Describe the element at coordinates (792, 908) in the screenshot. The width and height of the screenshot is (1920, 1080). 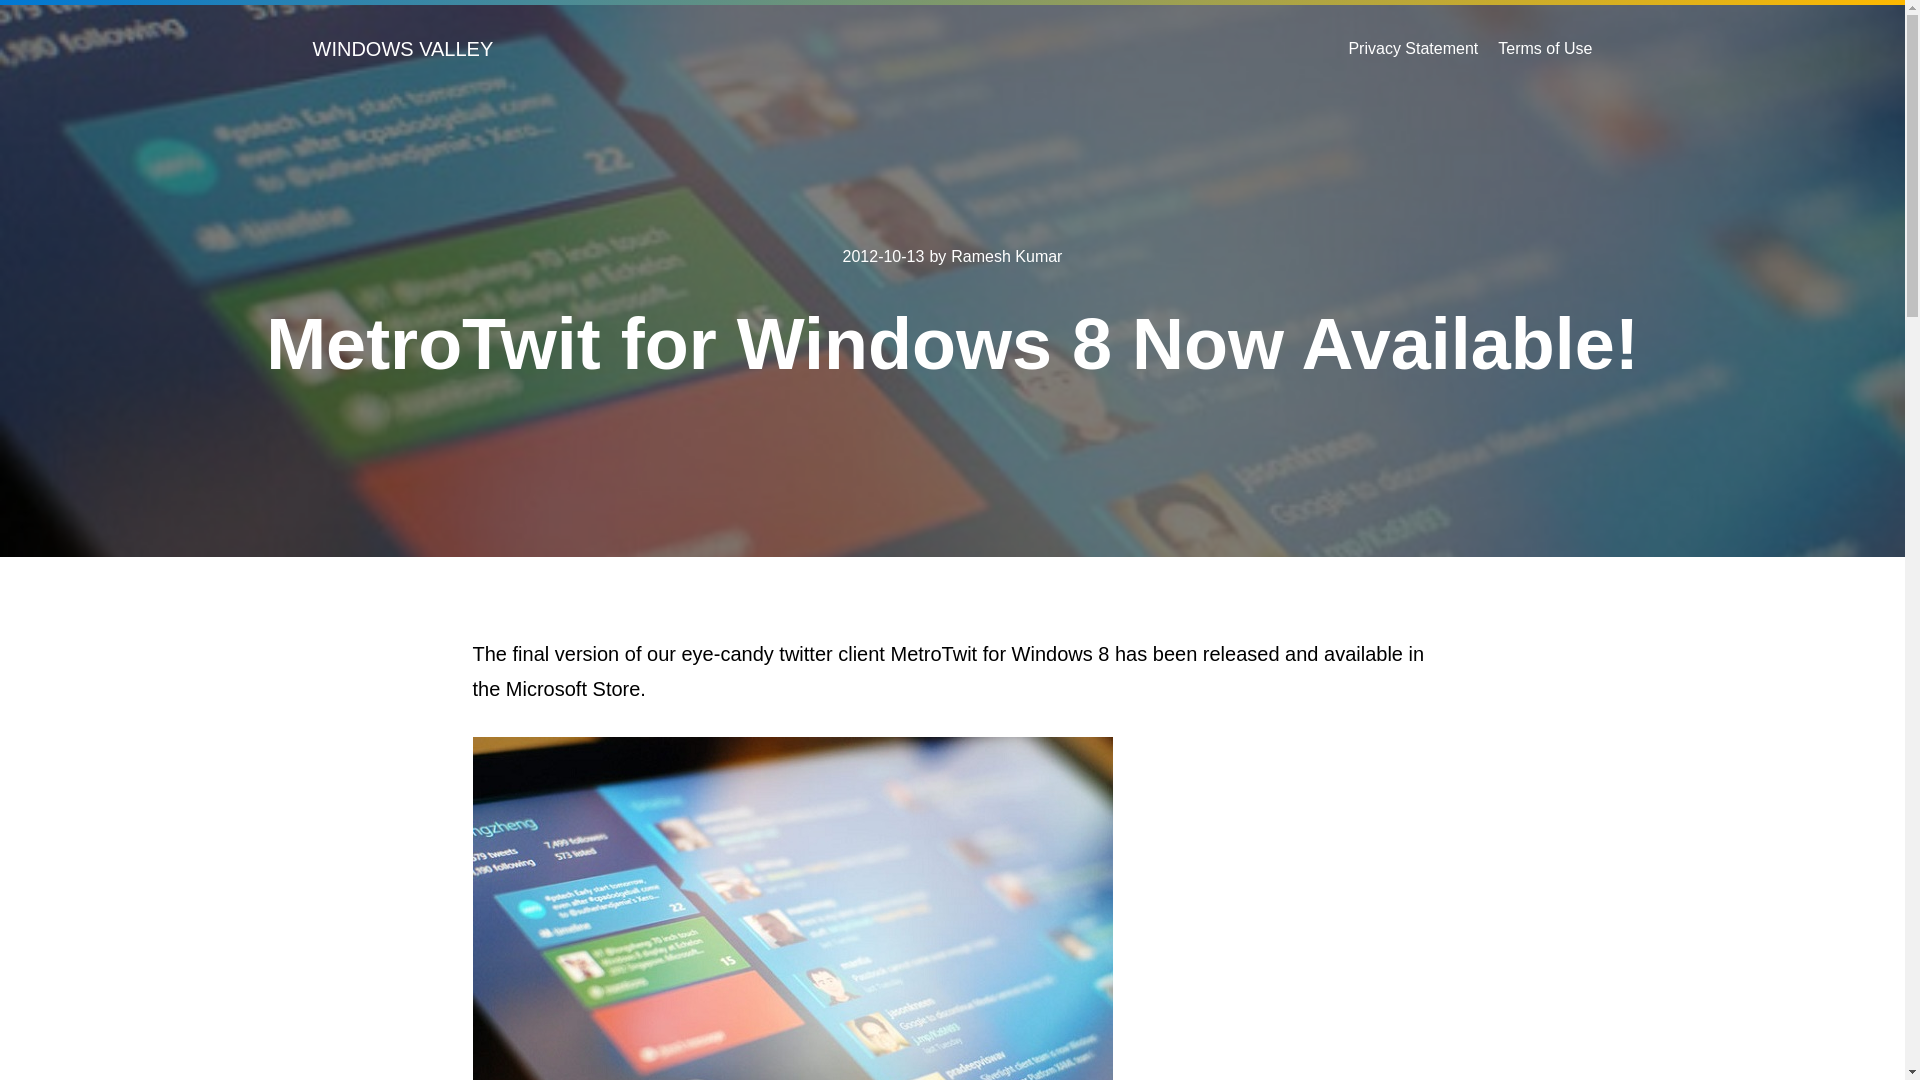
I see `MetroTwit for Windows 8` at that location.